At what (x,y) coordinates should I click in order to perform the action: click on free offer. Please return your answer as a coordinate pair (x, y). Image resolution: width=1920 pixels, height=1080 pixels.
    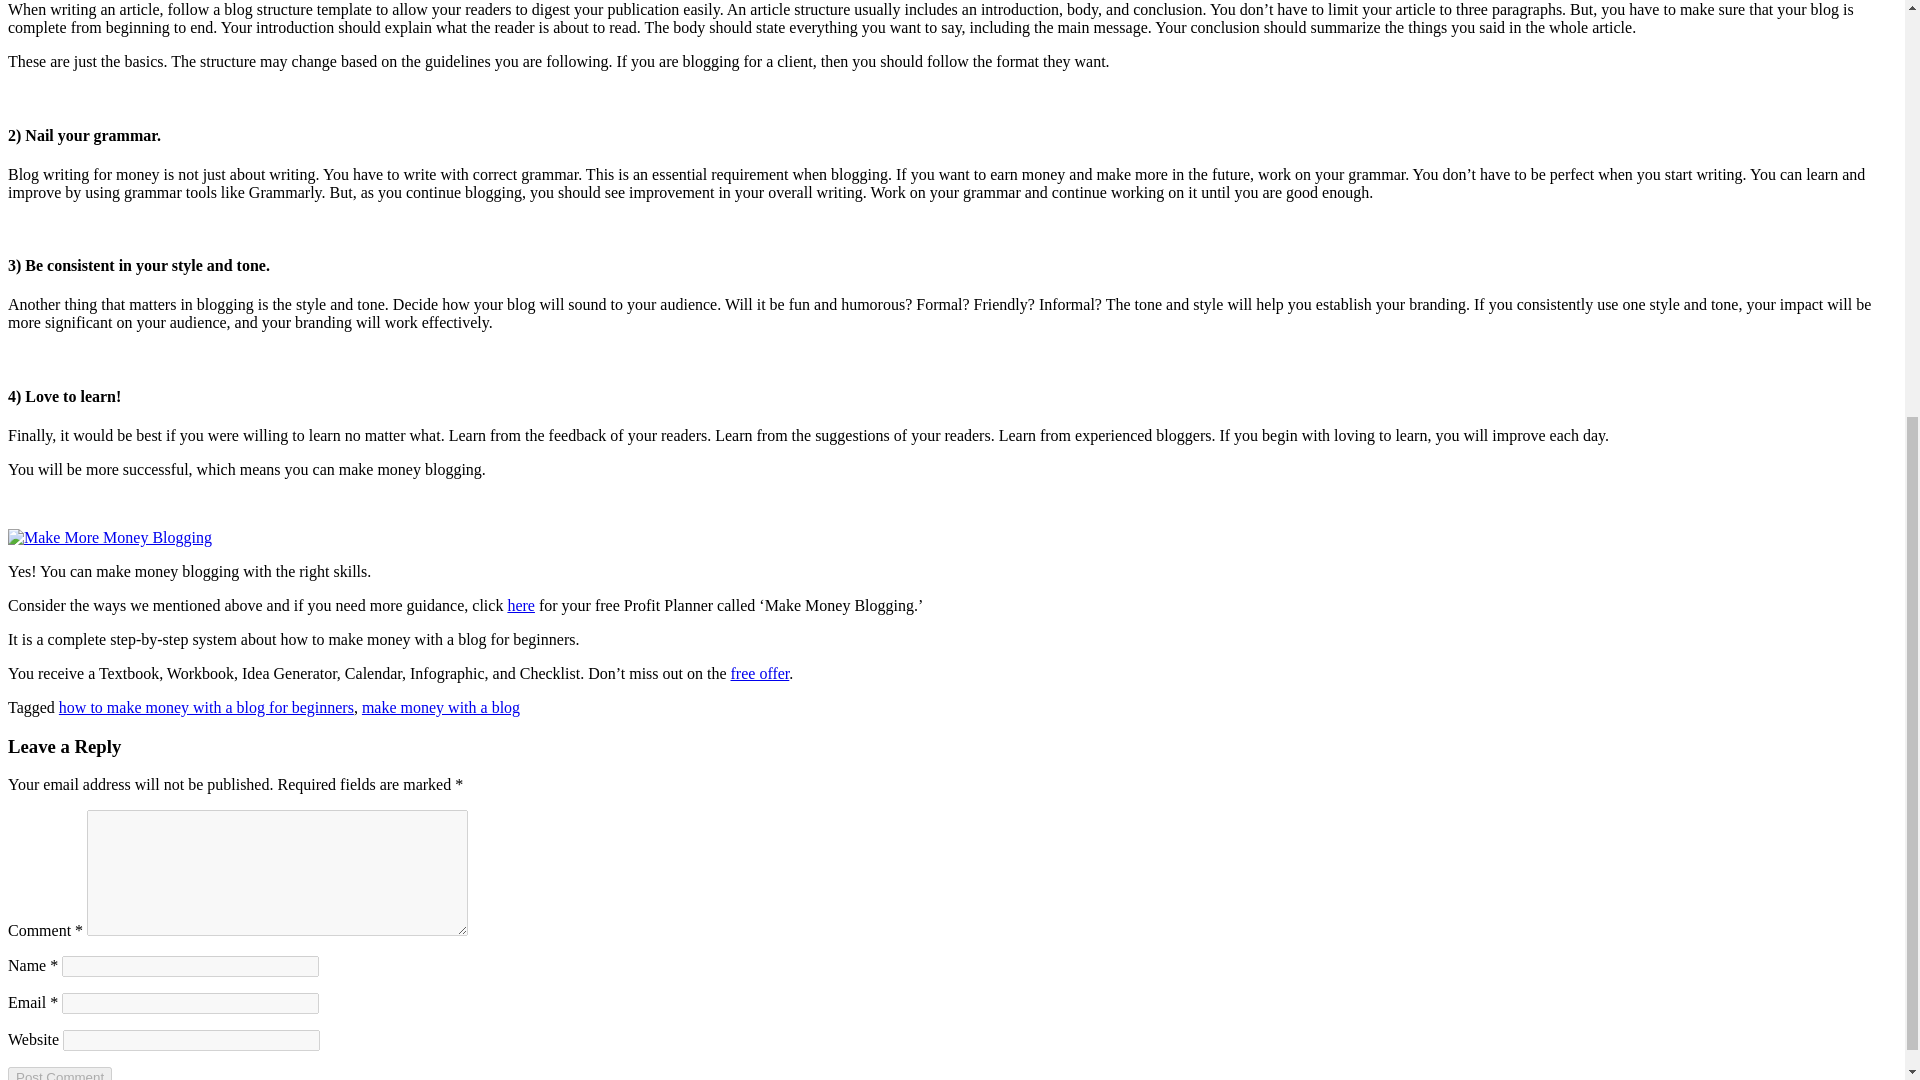
    Looking at the image, I should click on (760, 673).